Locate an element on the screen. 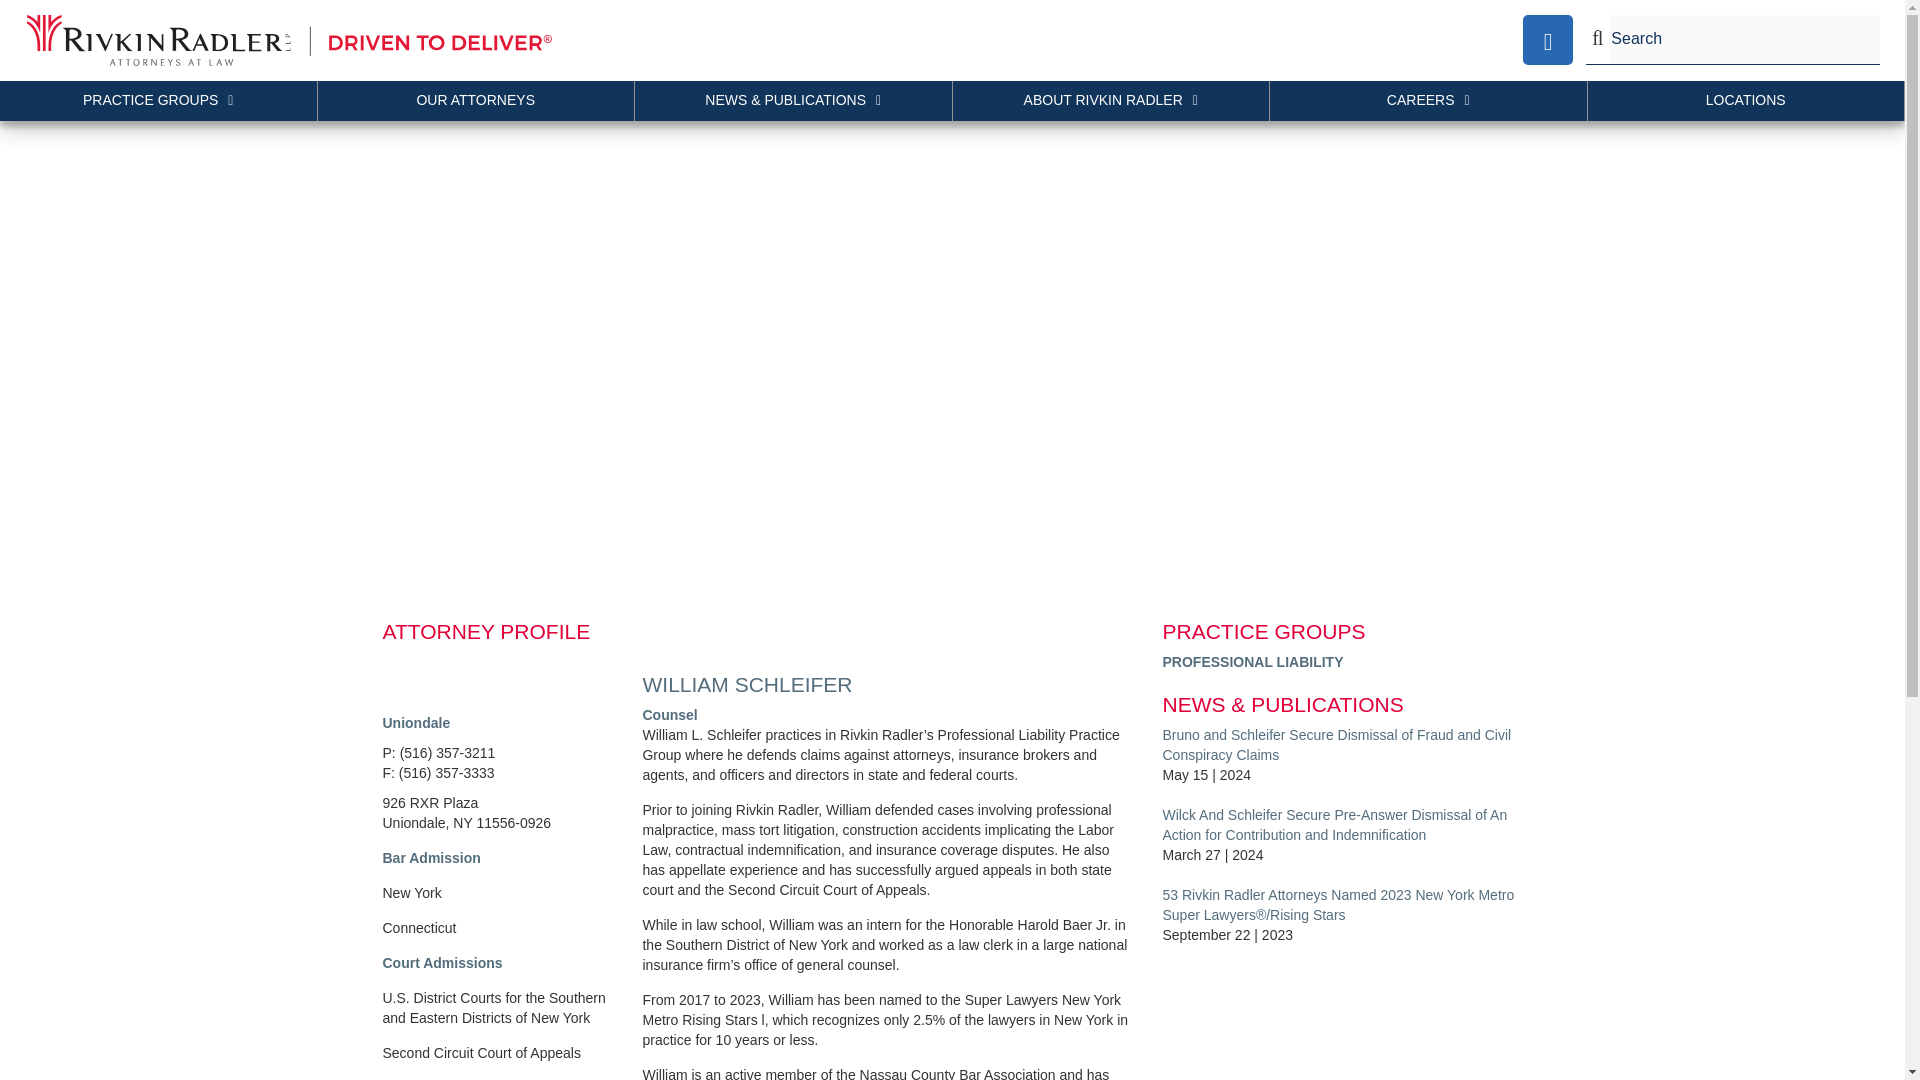  PRACTICE GROUPS is located at coordinates (159, 100).